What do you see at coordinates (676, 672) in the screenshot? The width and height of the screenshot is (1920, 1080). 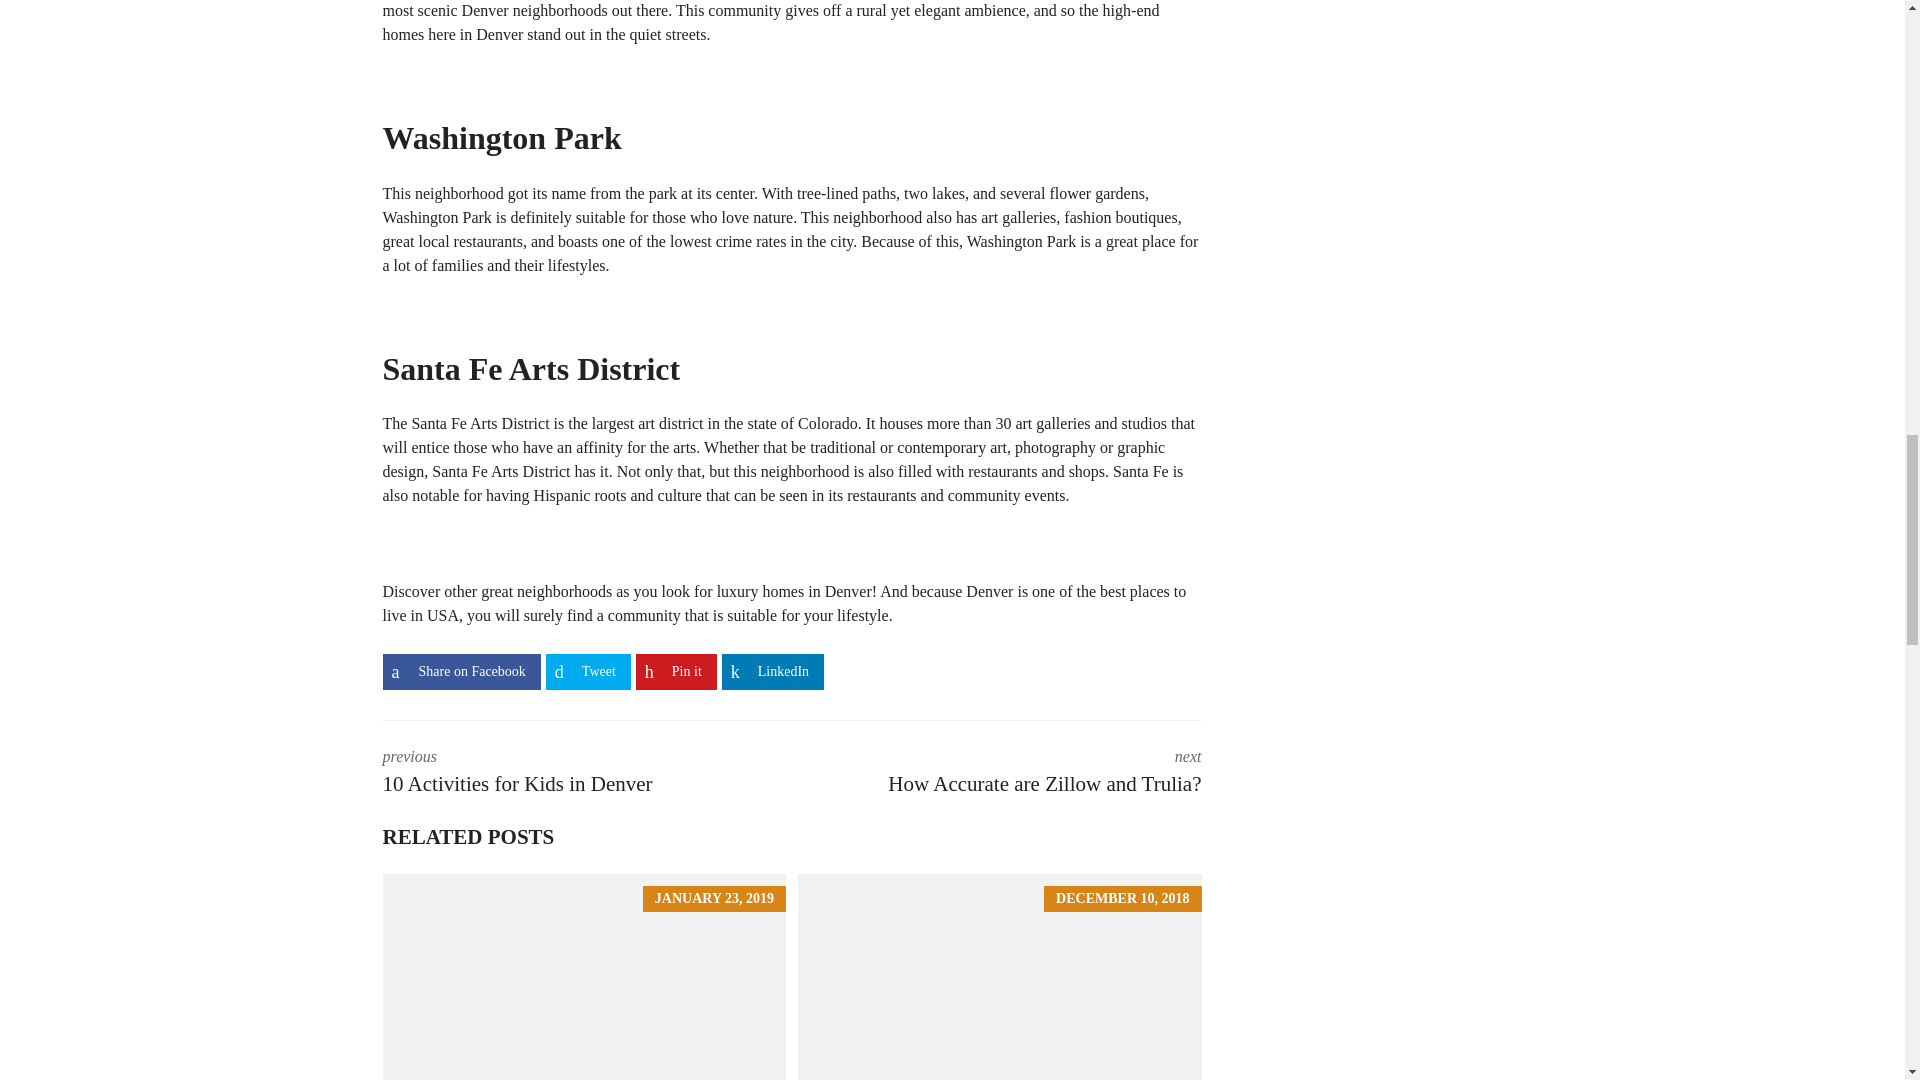 I see `Share on Pin it` at bounding box center [676, 672].